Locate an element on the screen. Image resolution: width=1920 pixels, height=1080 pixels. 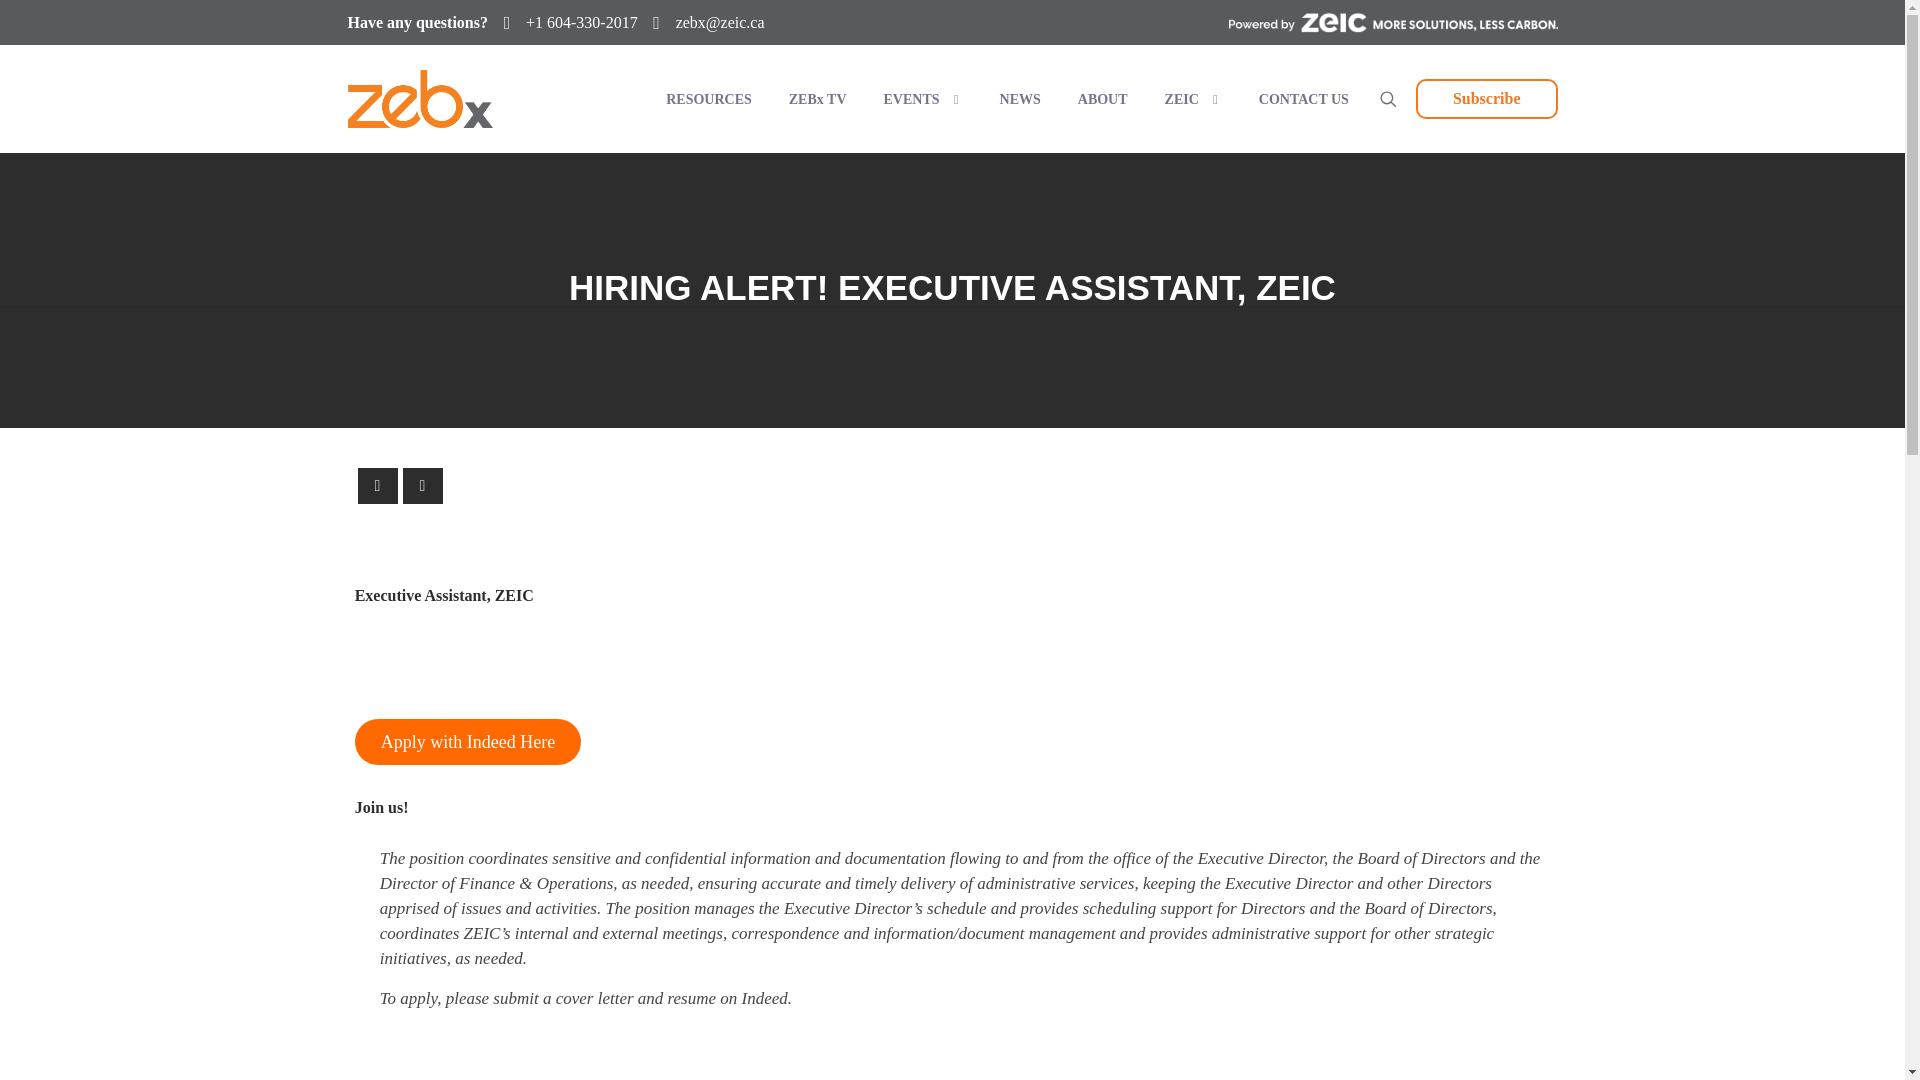
Subscribe is located at coordinates (1486, 98).